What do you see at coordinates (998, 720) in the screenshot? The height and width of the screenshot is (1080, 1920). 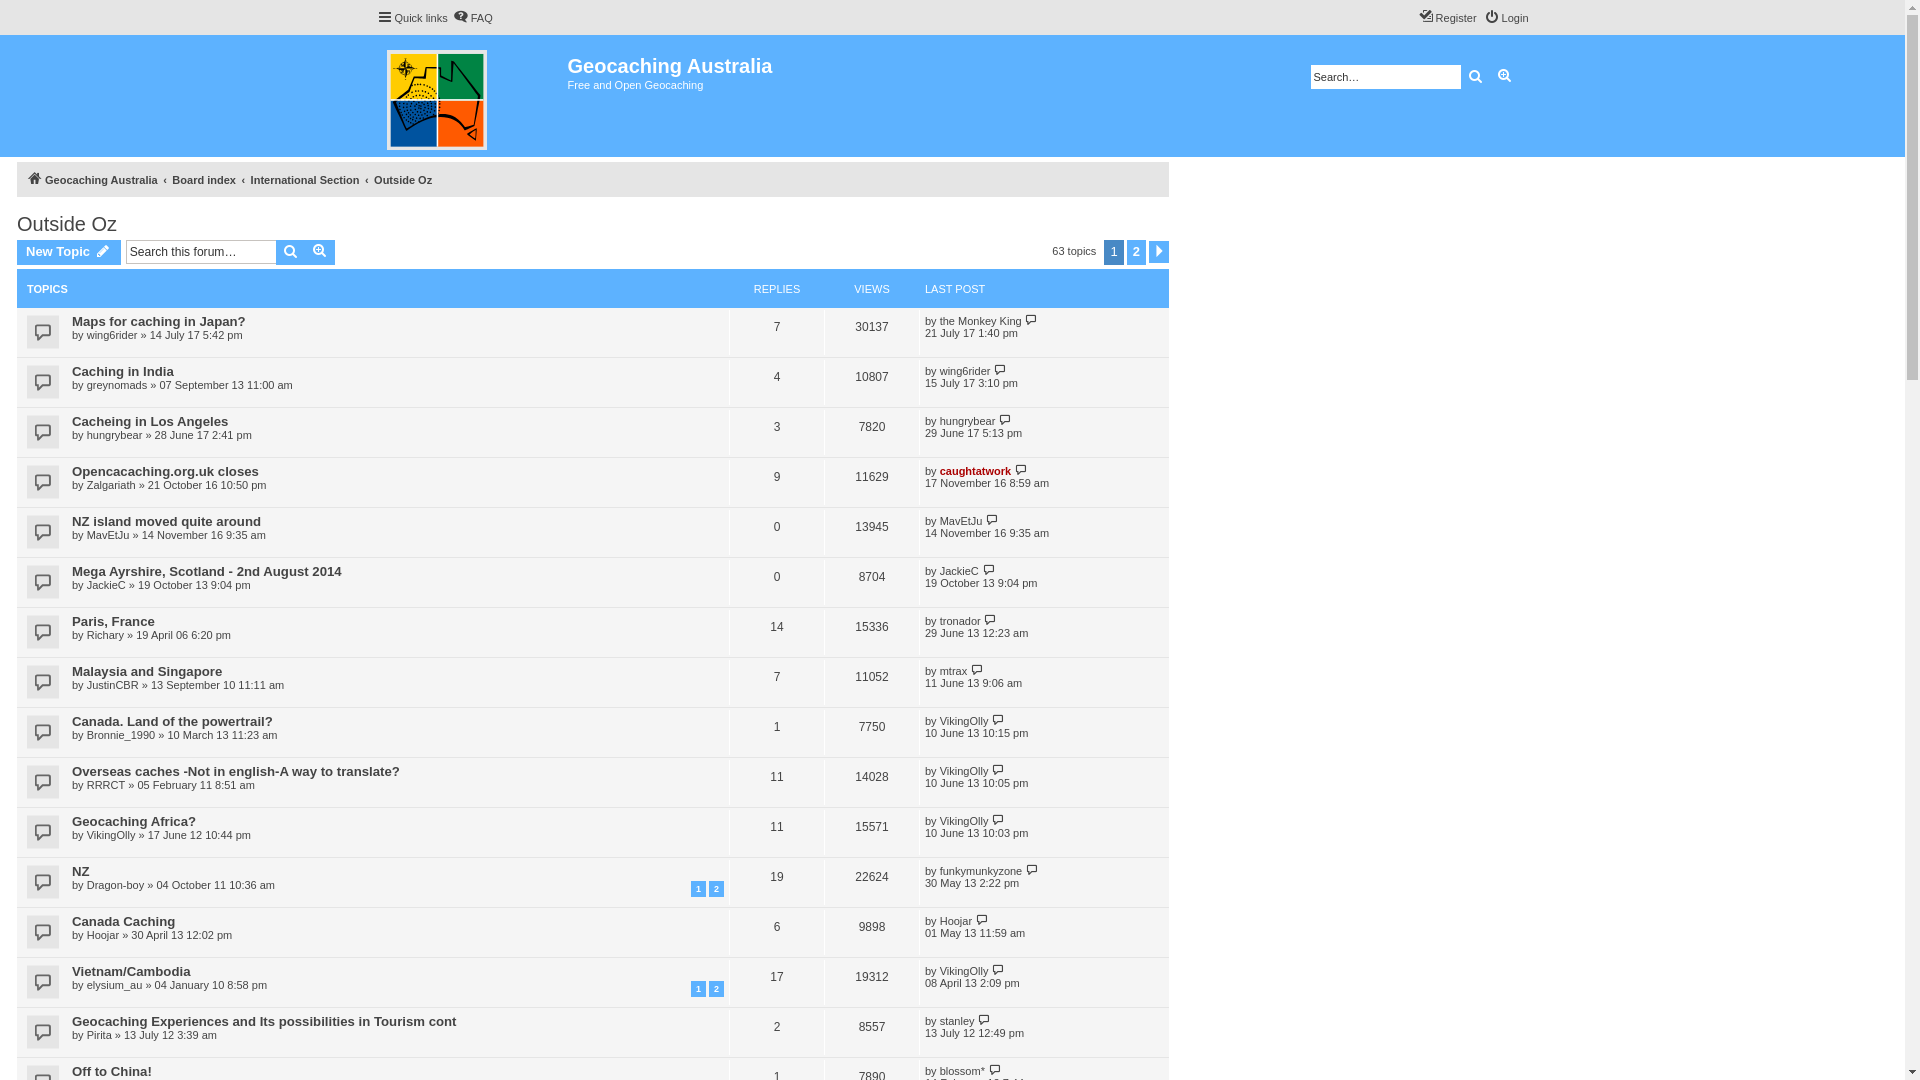 I see `Go to last post` at bounding box center [998, 720].